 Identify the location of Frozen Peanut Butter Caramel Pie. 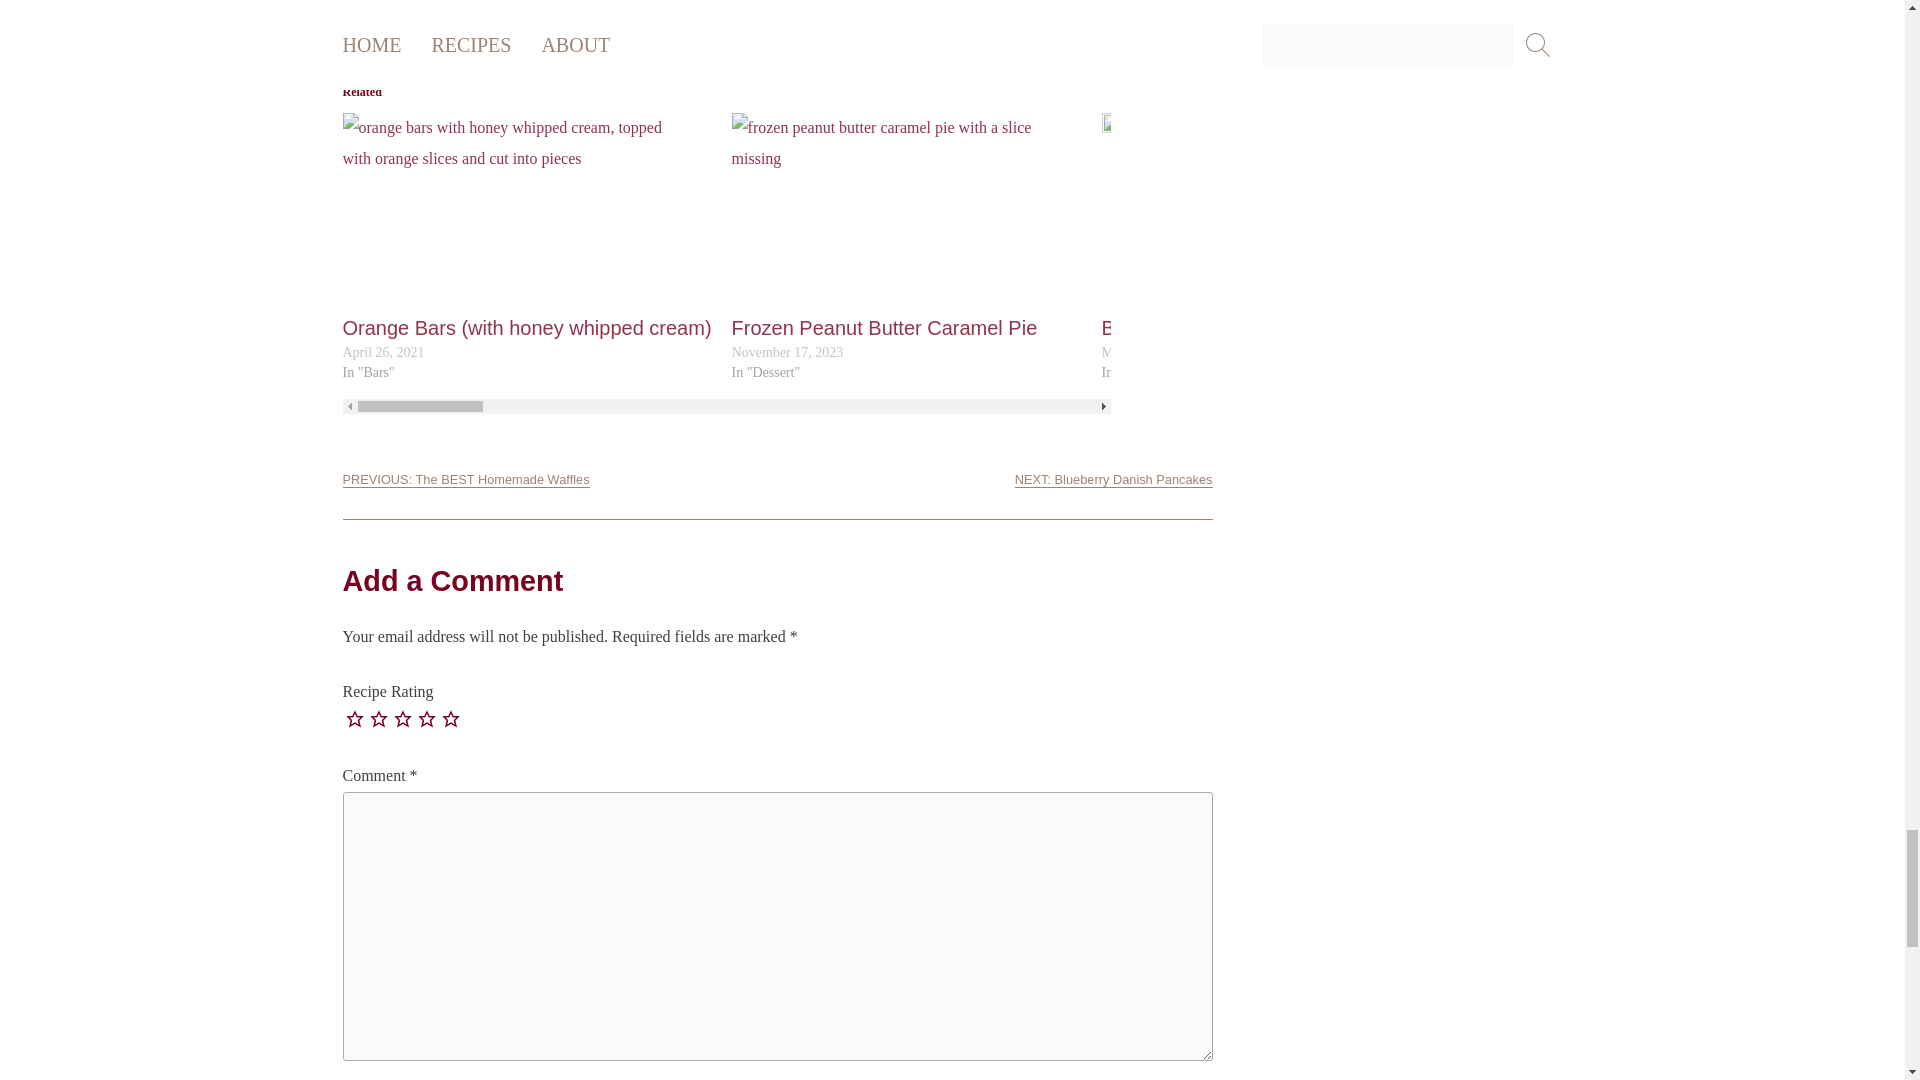
(906, 213).